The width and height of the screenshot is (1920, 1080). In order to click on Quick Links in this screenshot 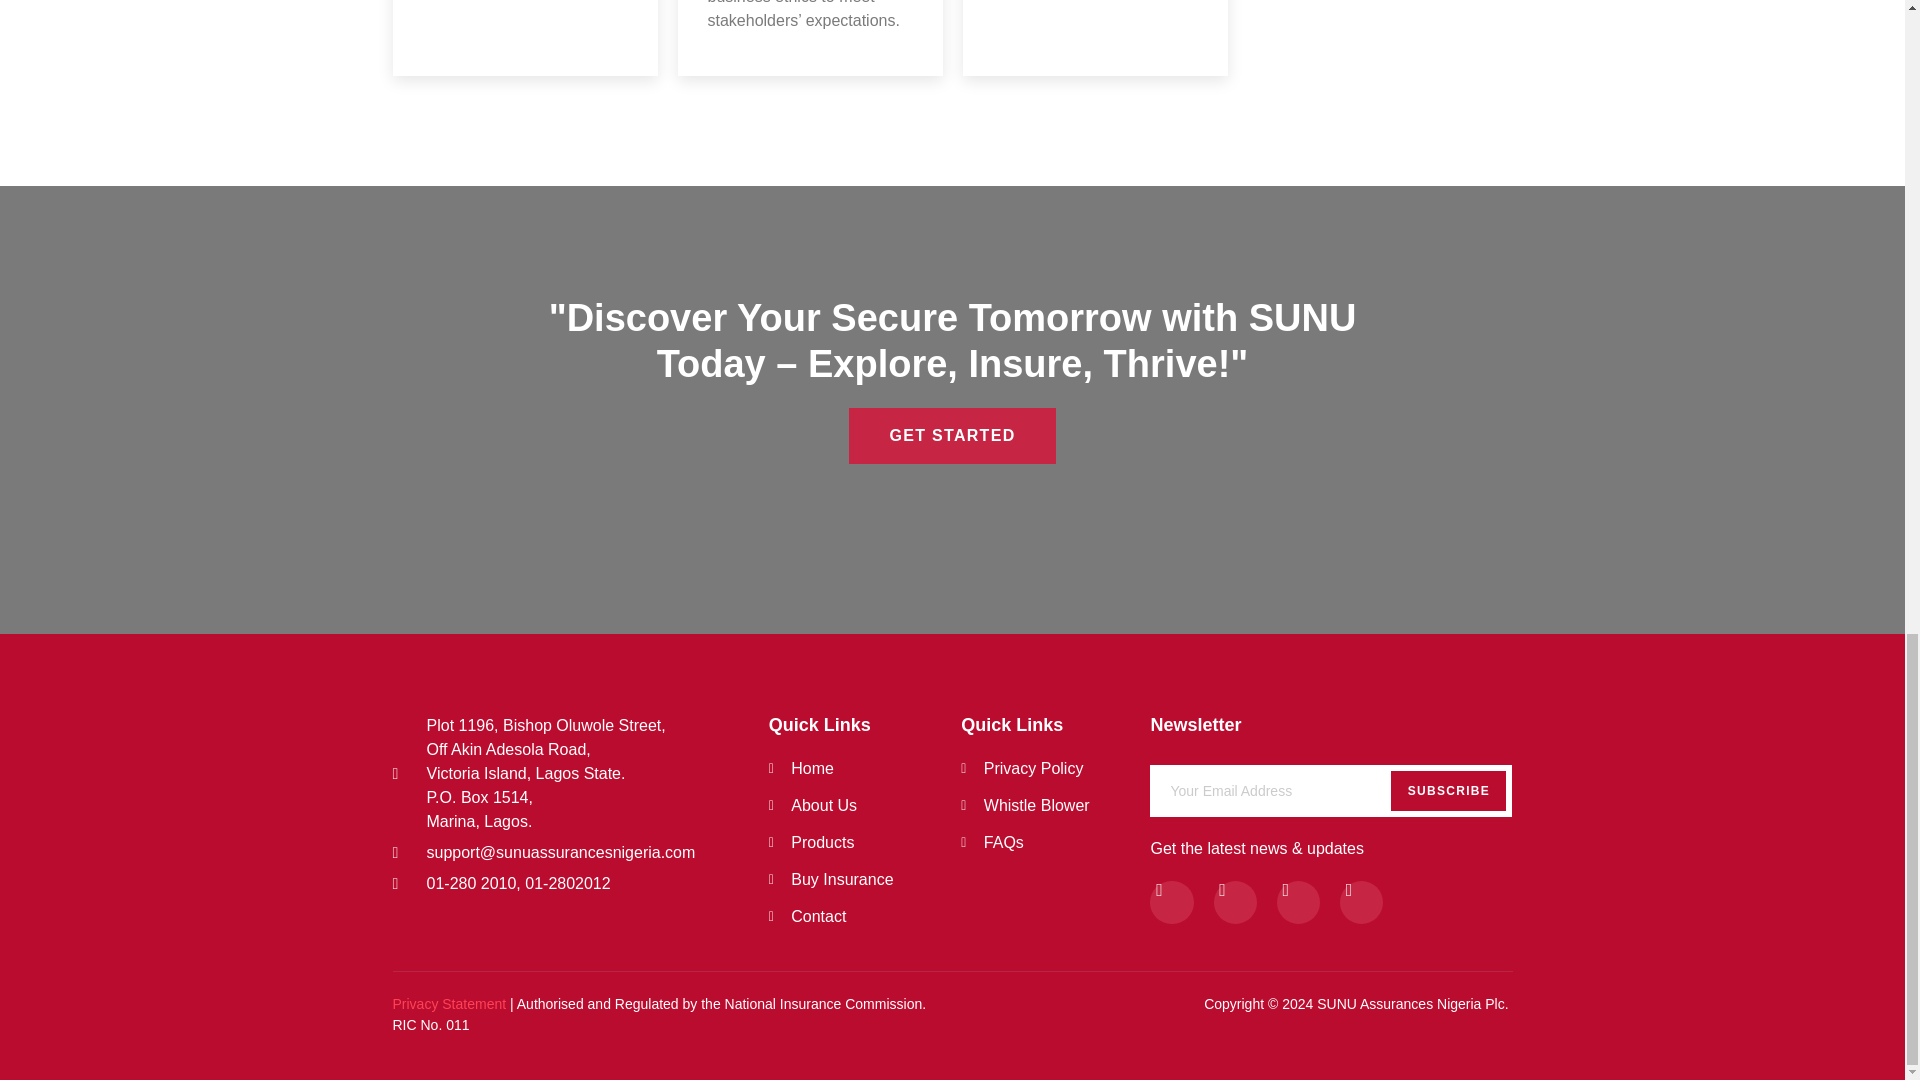, I will do `click(1040, 724)`.